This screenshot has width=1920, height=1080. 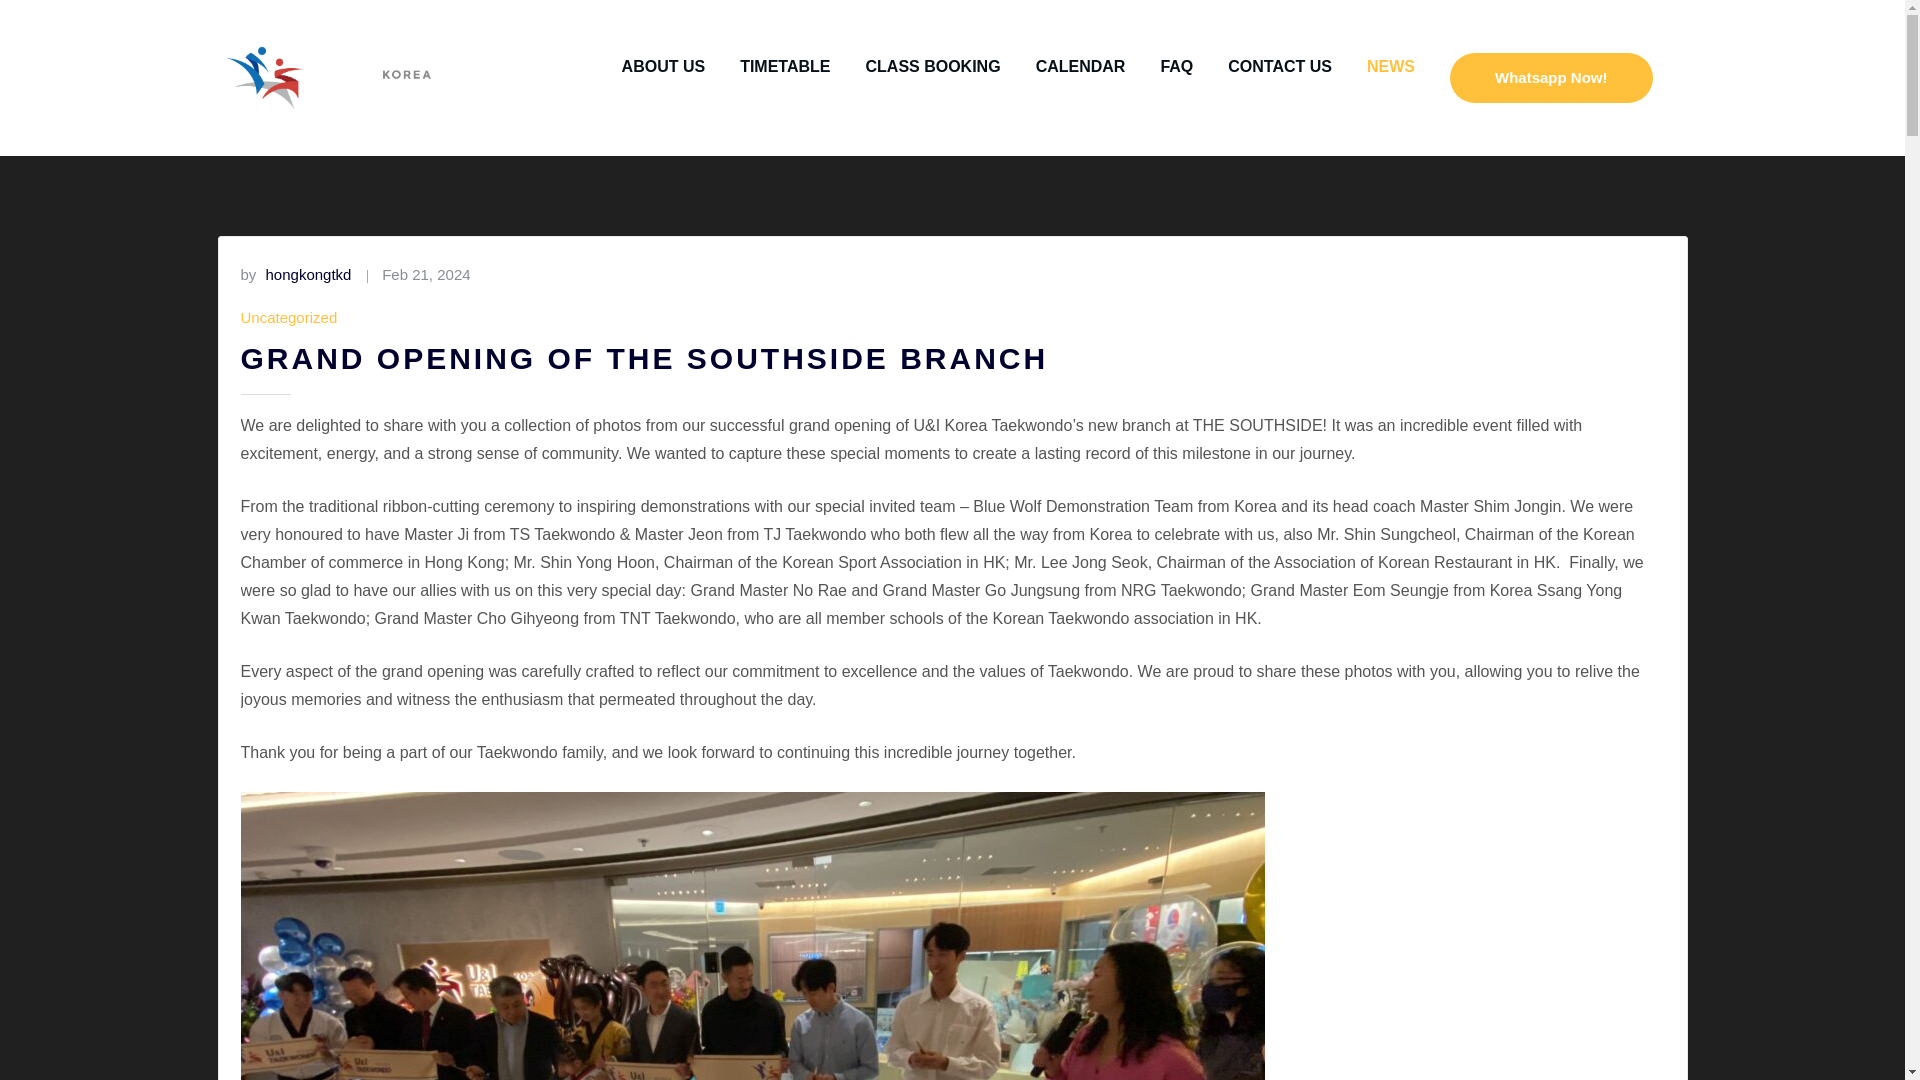 I want to click on NEWS, so click(x=1391, y=66).